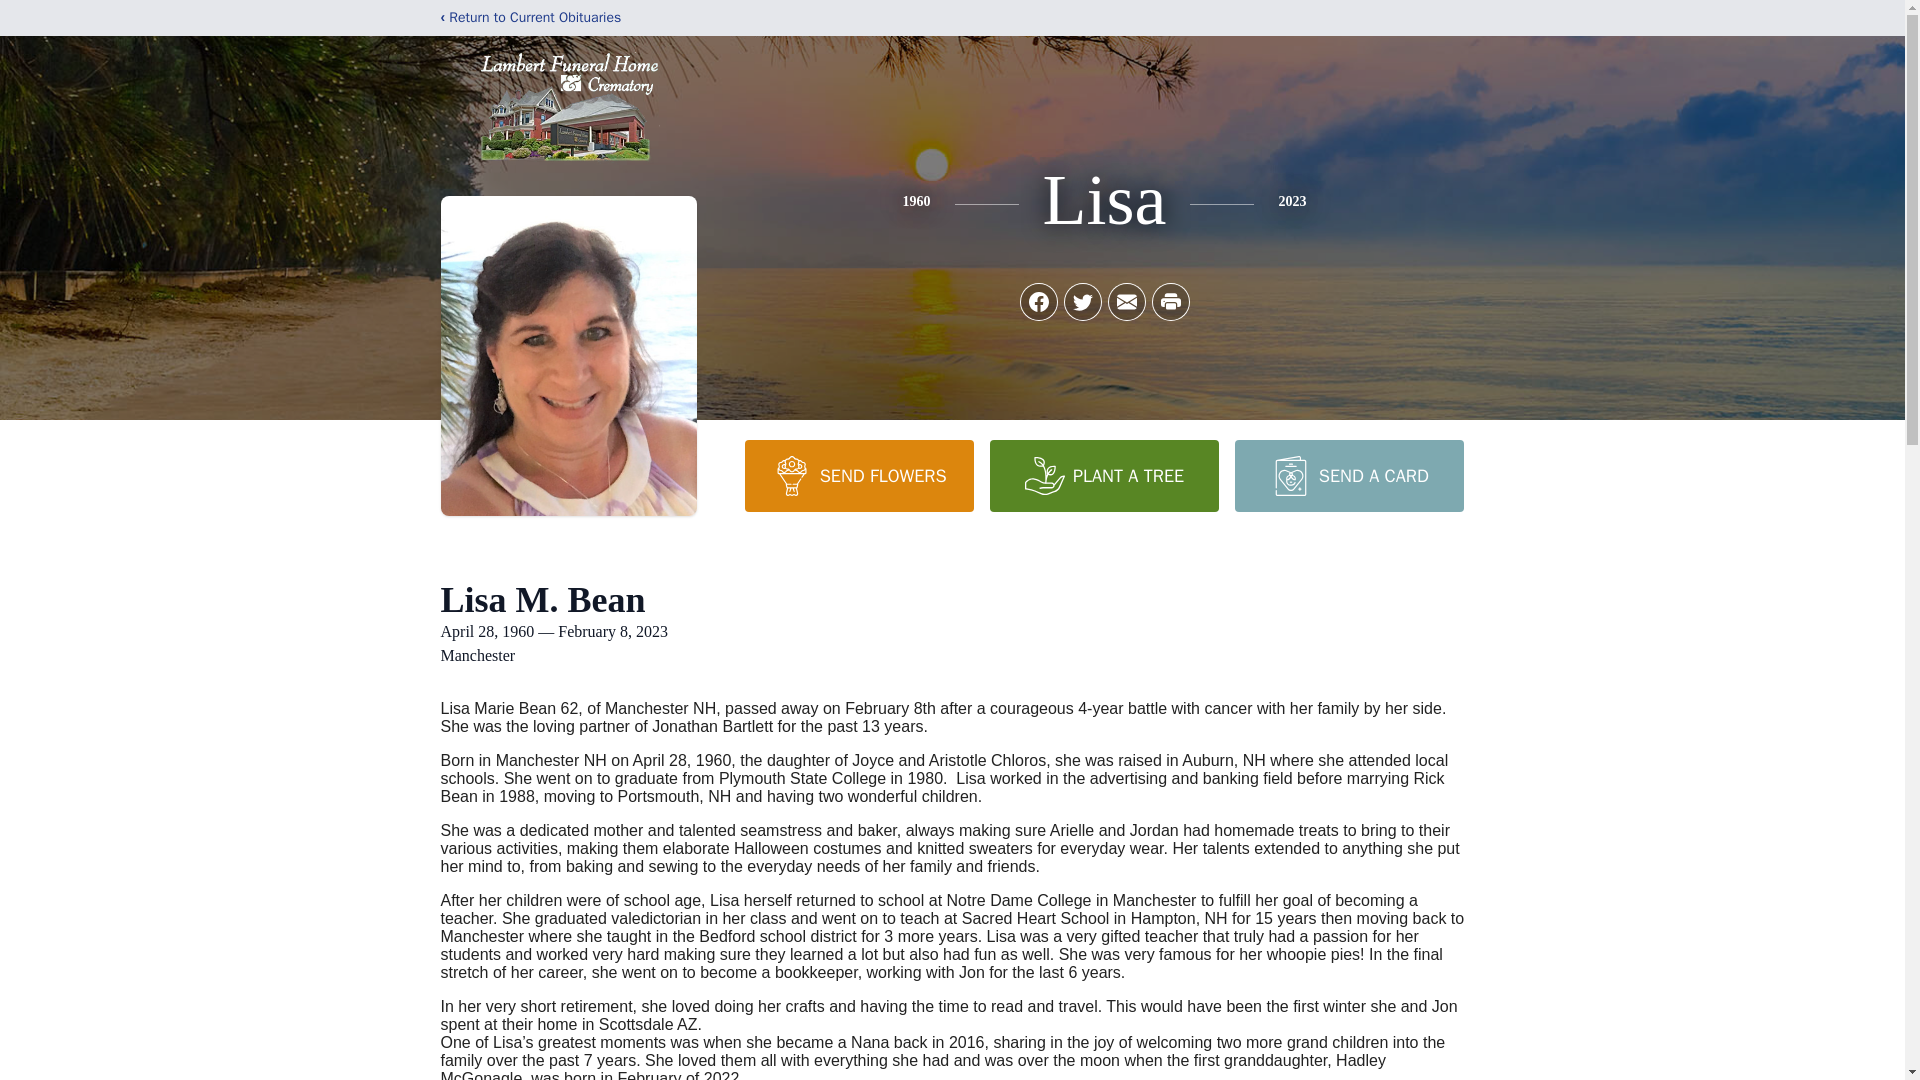 This screenshot has width=1920, height=1080. Describe the element at coordinates (1104, 475) in the screenshot. I see `PLANT A TREE` at that location.